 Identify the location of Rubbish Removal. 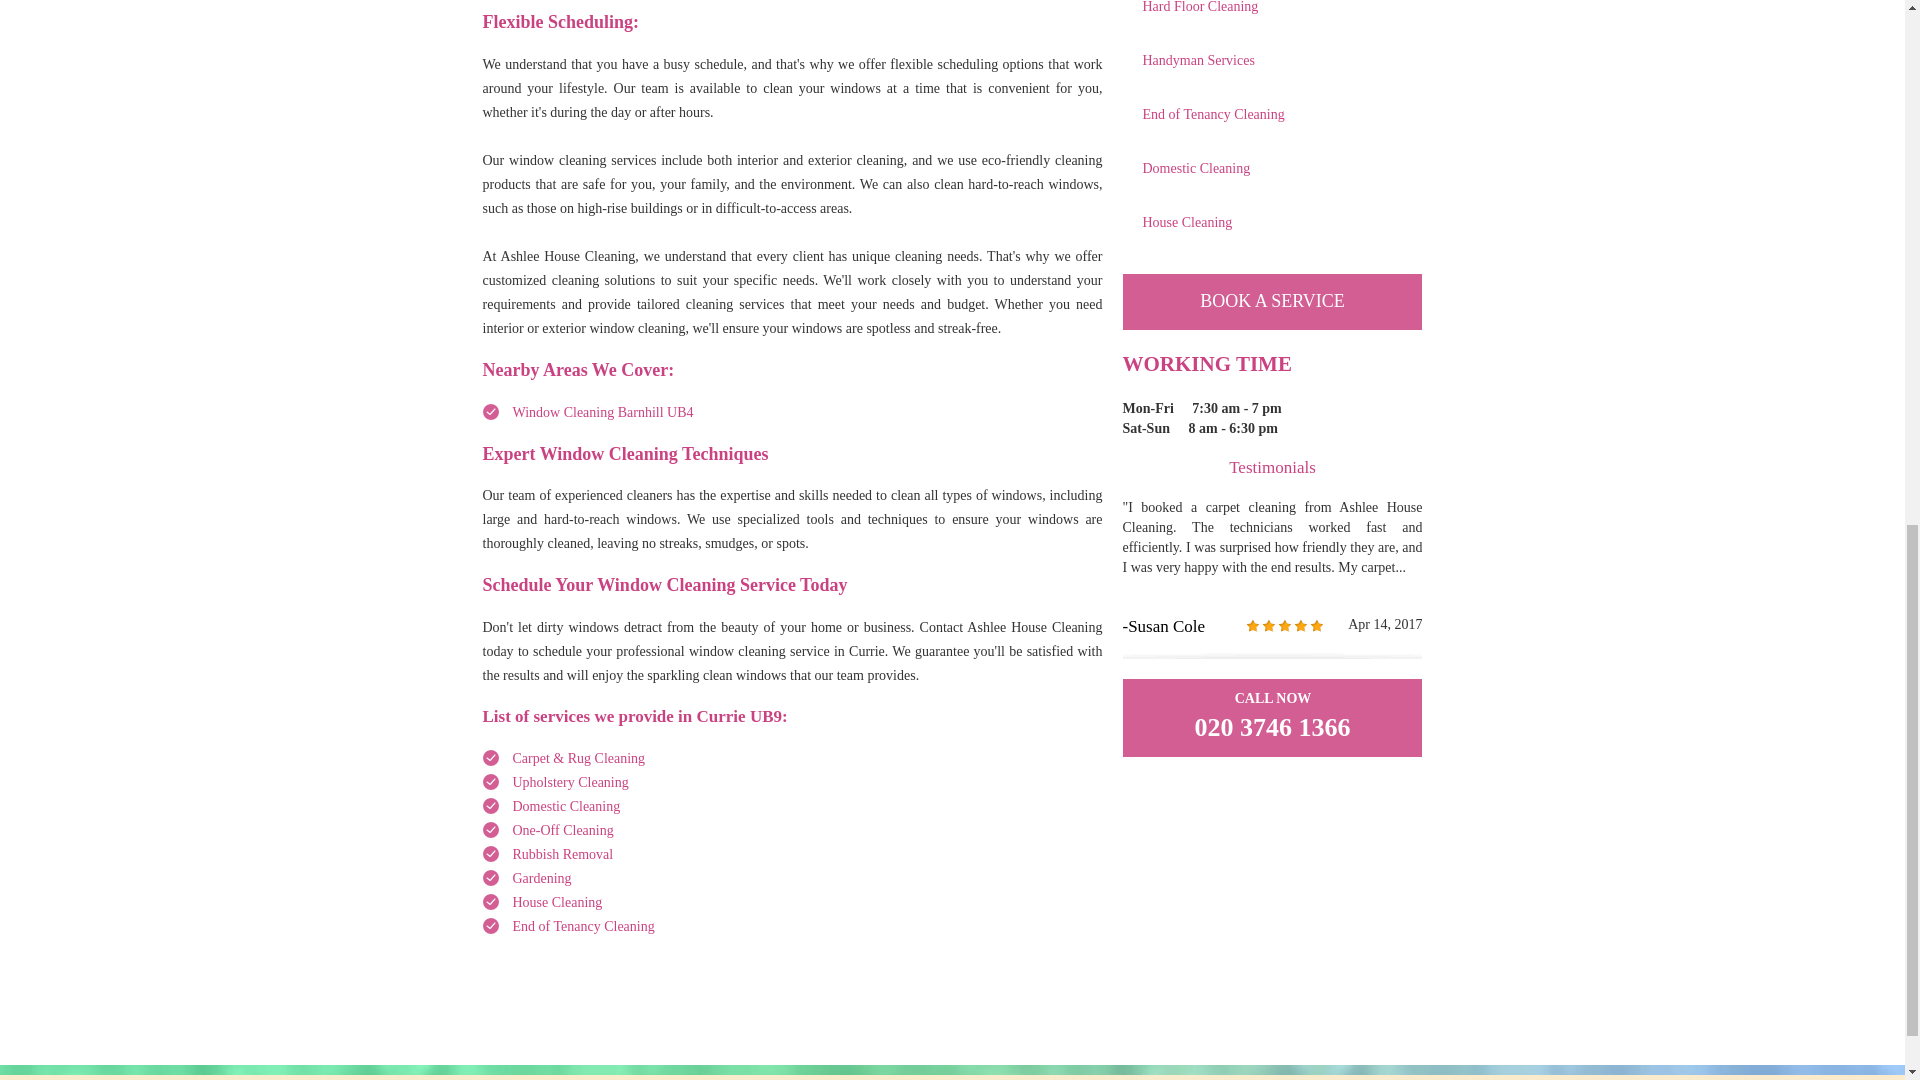
(562, 854).